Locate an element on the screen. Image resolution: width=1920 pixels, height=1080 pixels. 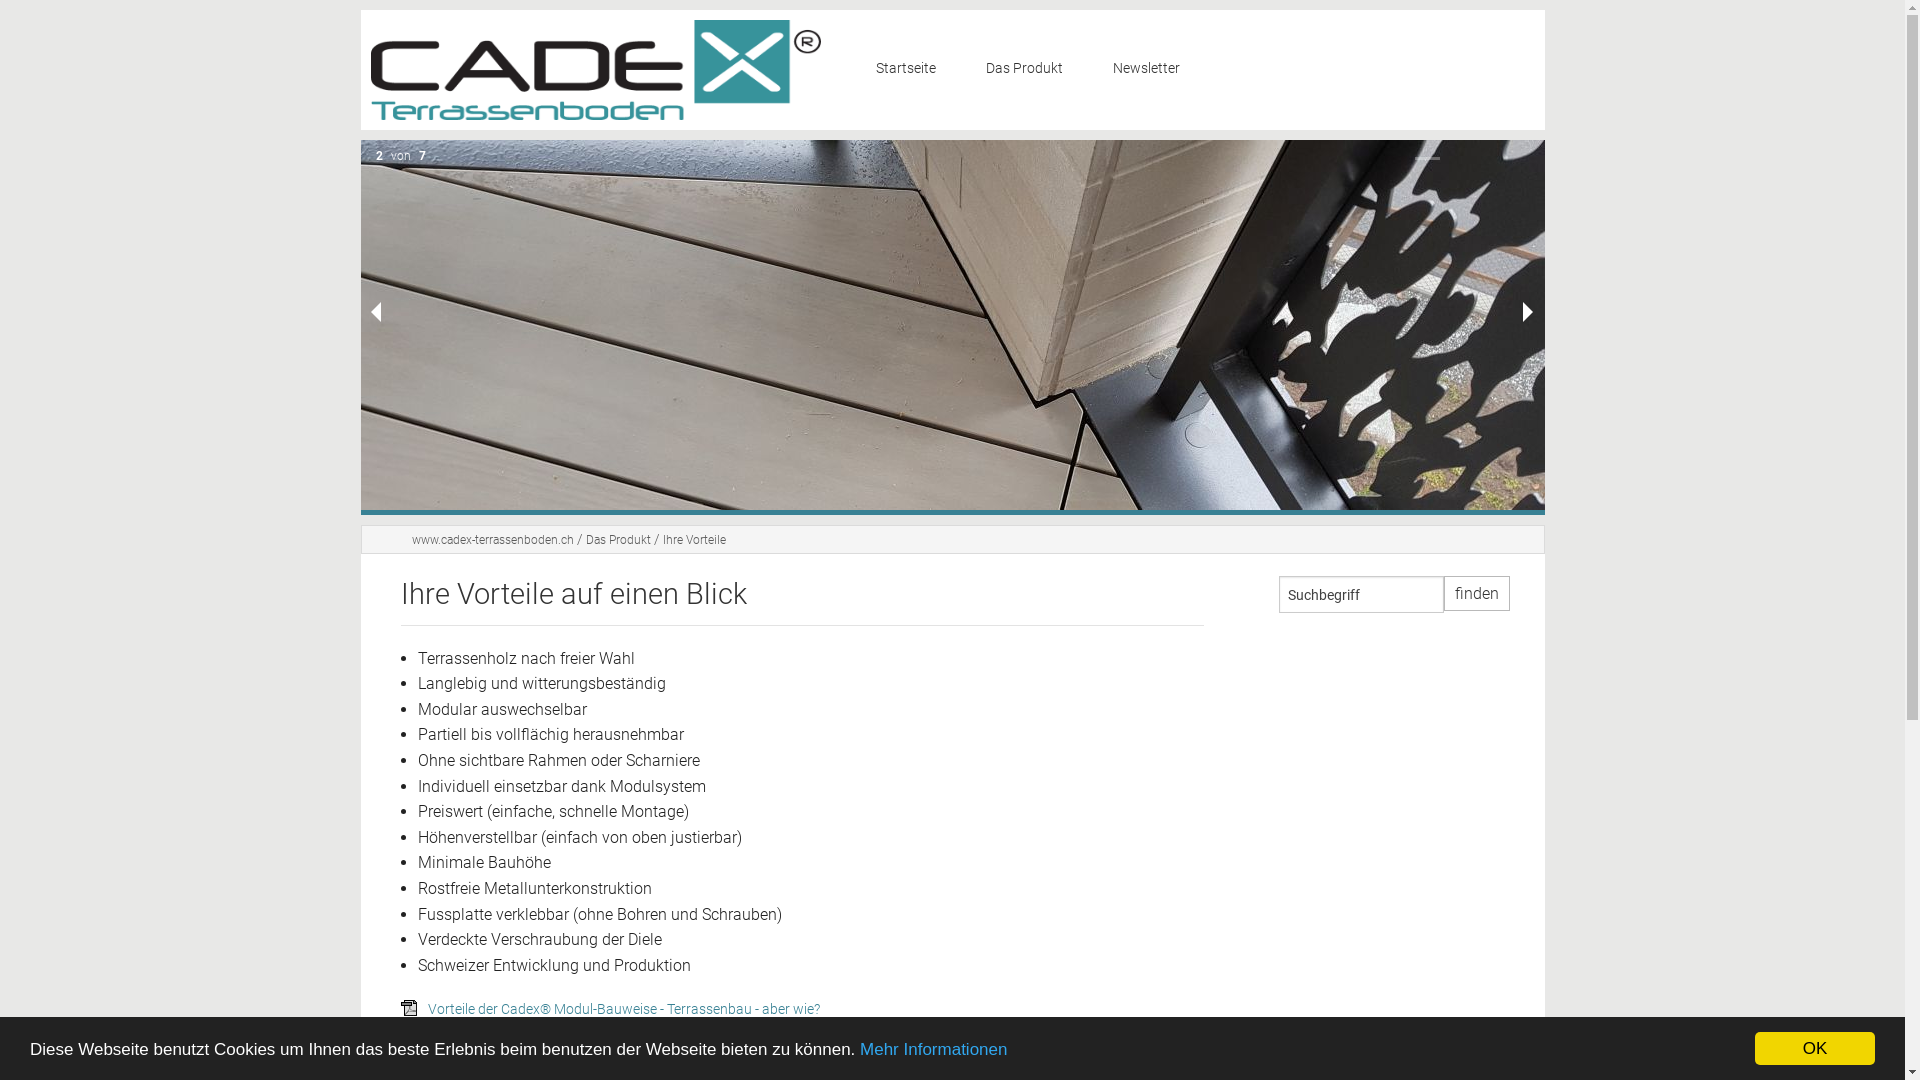
Startseite is located at coordinates (915, 70).